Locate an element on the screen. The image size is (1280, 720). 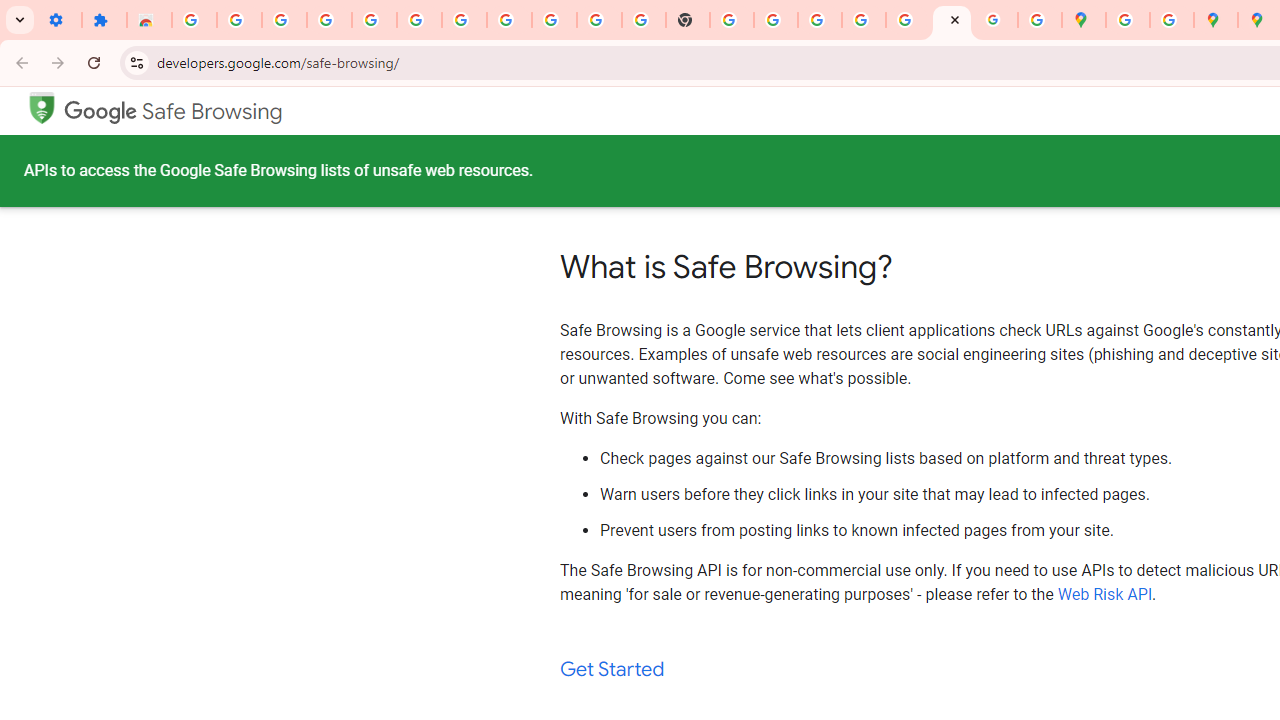
Google Maps is located at coordinates (1084, 20).